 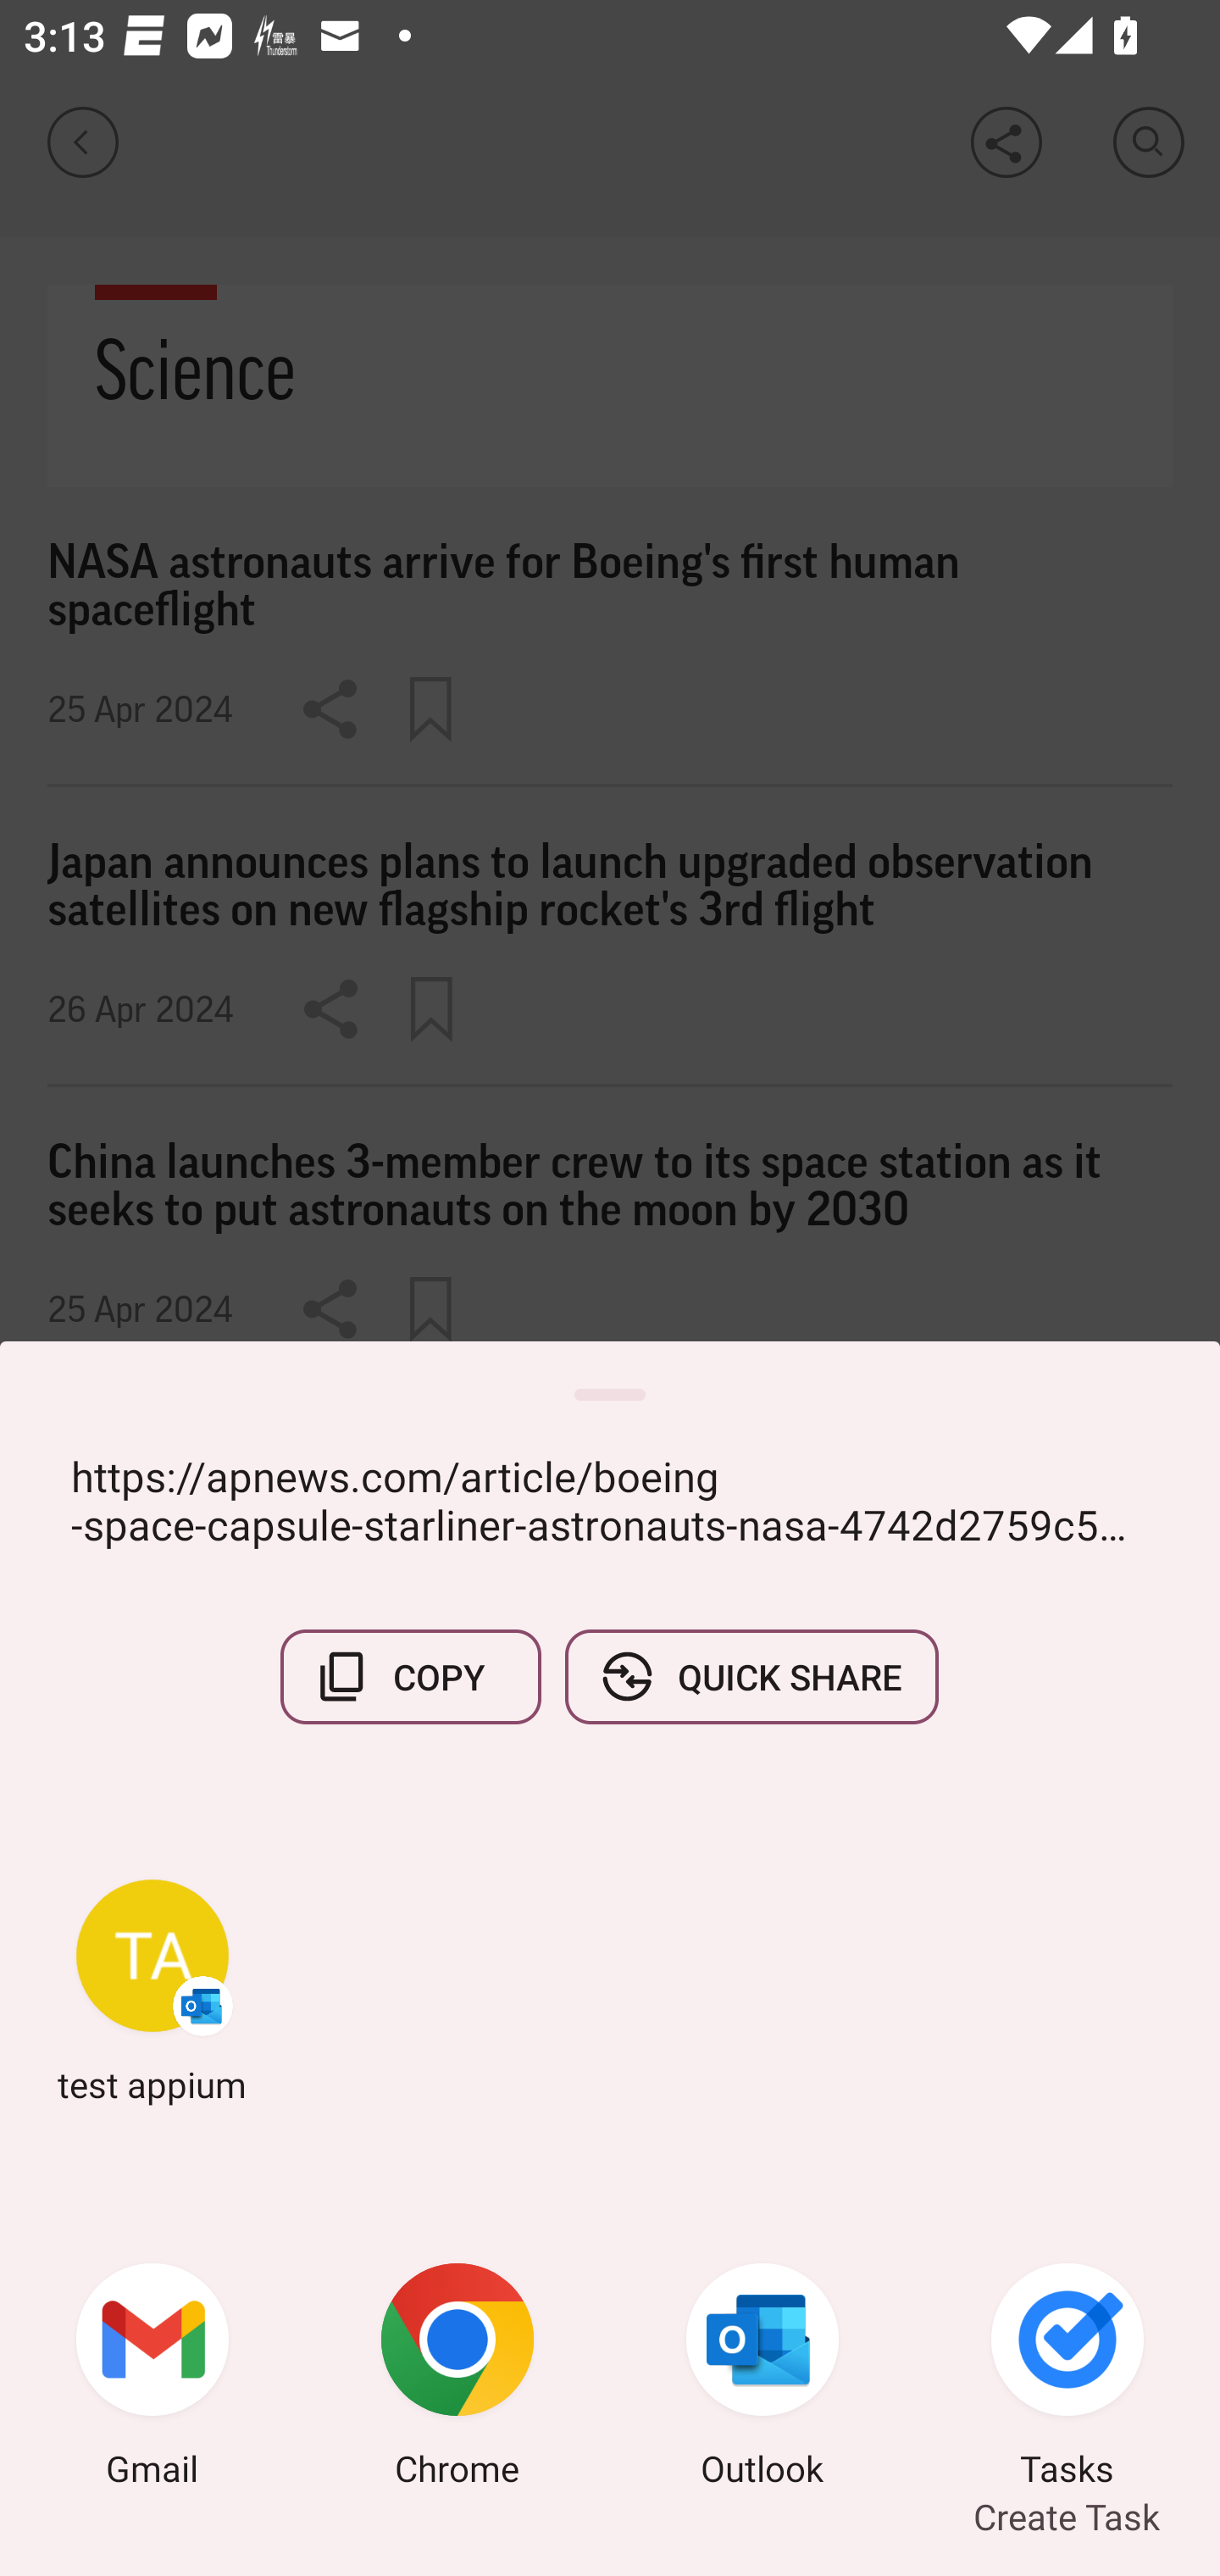 What do you see at coordinates (1067, 2379) in the screenshot?
I see `Tasks Create Task` at bounding box center [1067, 2379].